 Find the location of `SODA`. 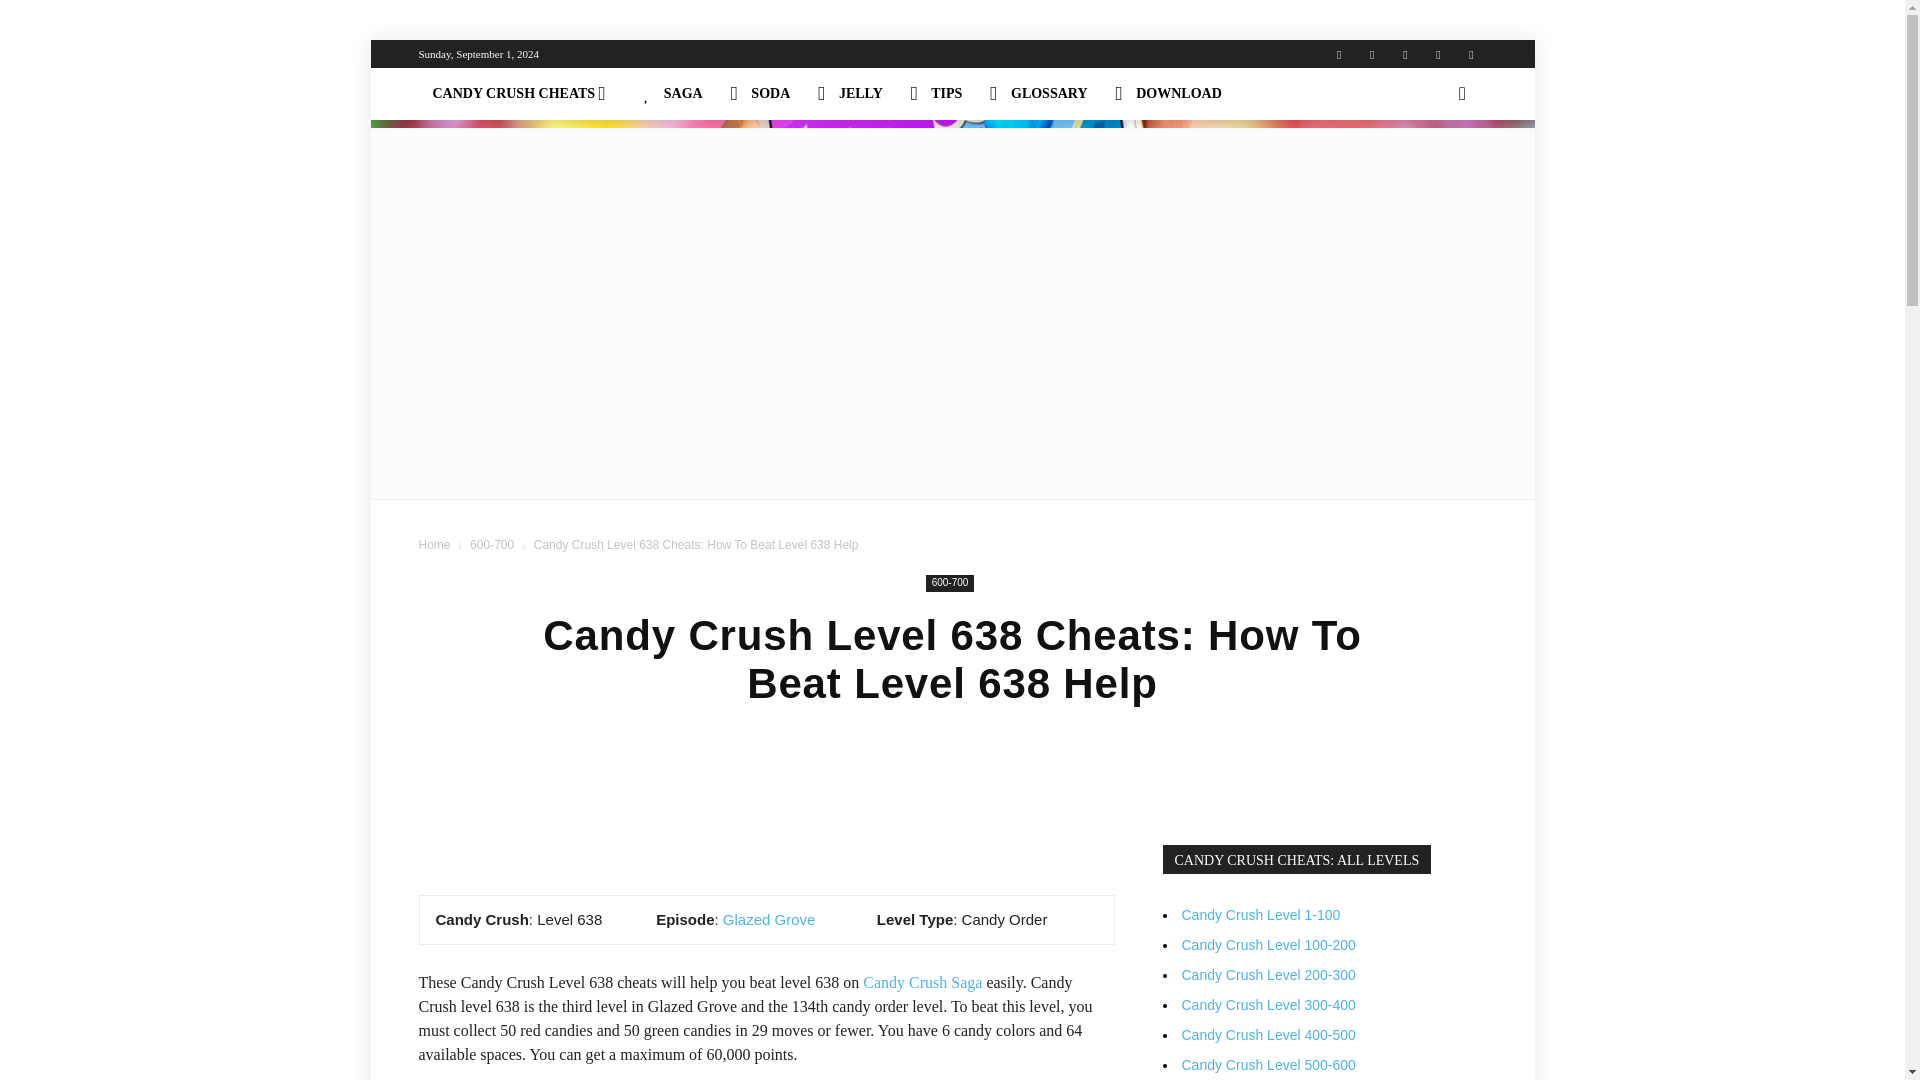

SODA is located at coordinates (760, 94).